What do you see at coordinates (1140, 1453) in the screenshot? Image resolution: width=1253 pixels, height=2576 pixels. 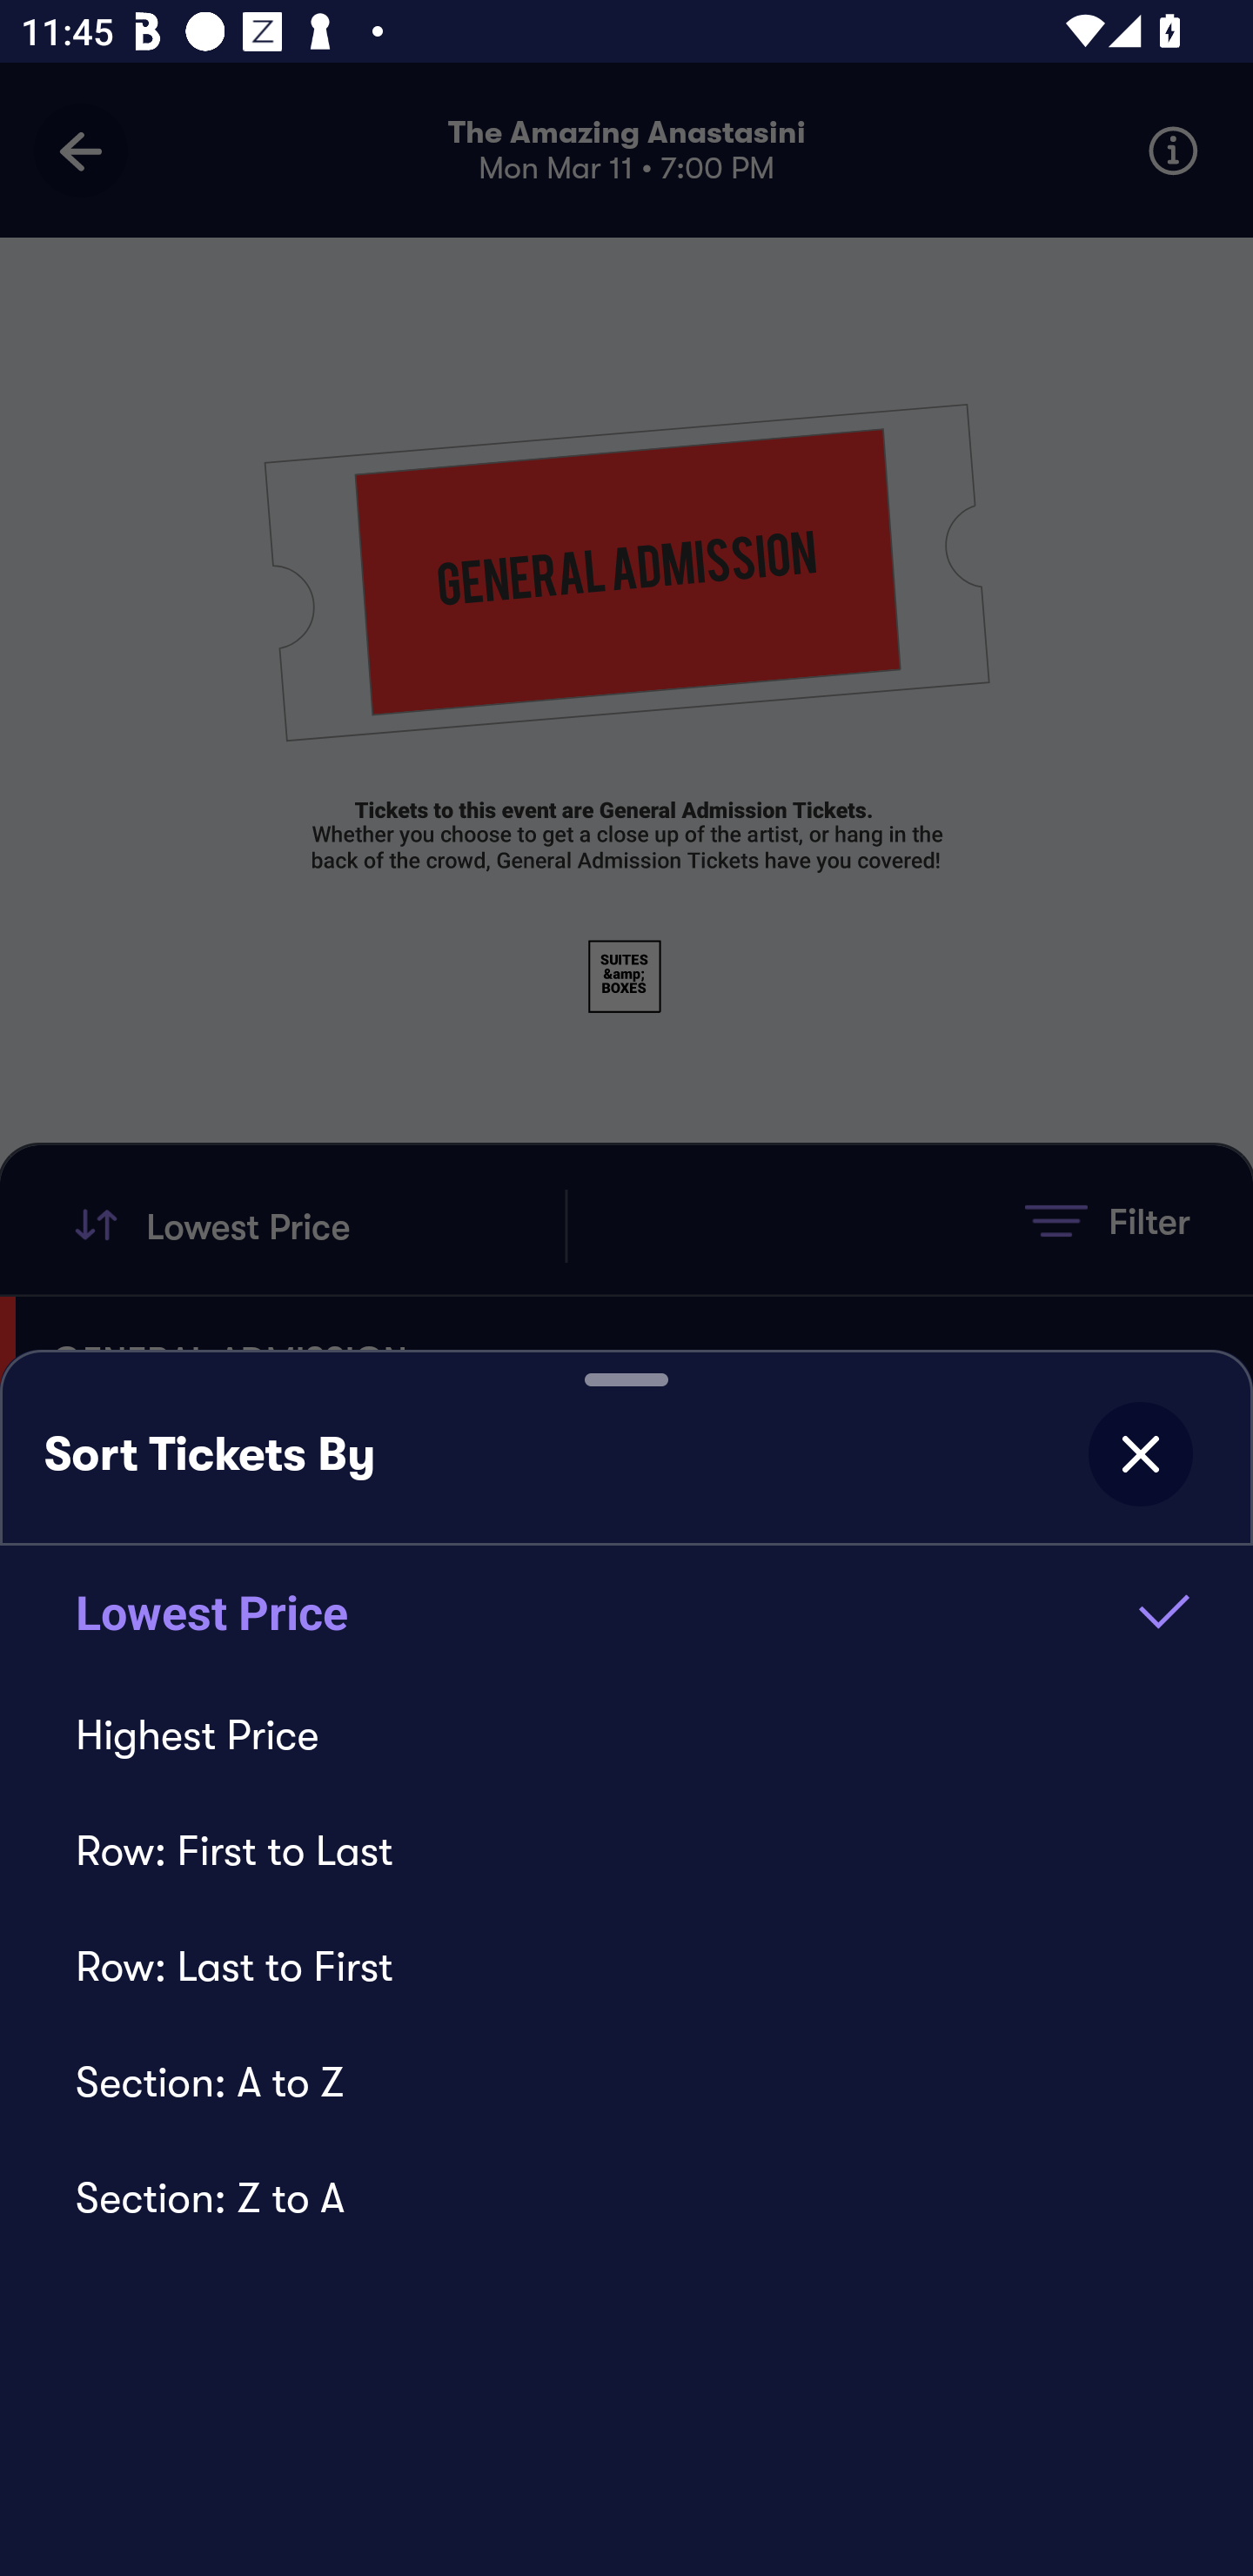 I see `close` at bounding box center [1140, 1453].